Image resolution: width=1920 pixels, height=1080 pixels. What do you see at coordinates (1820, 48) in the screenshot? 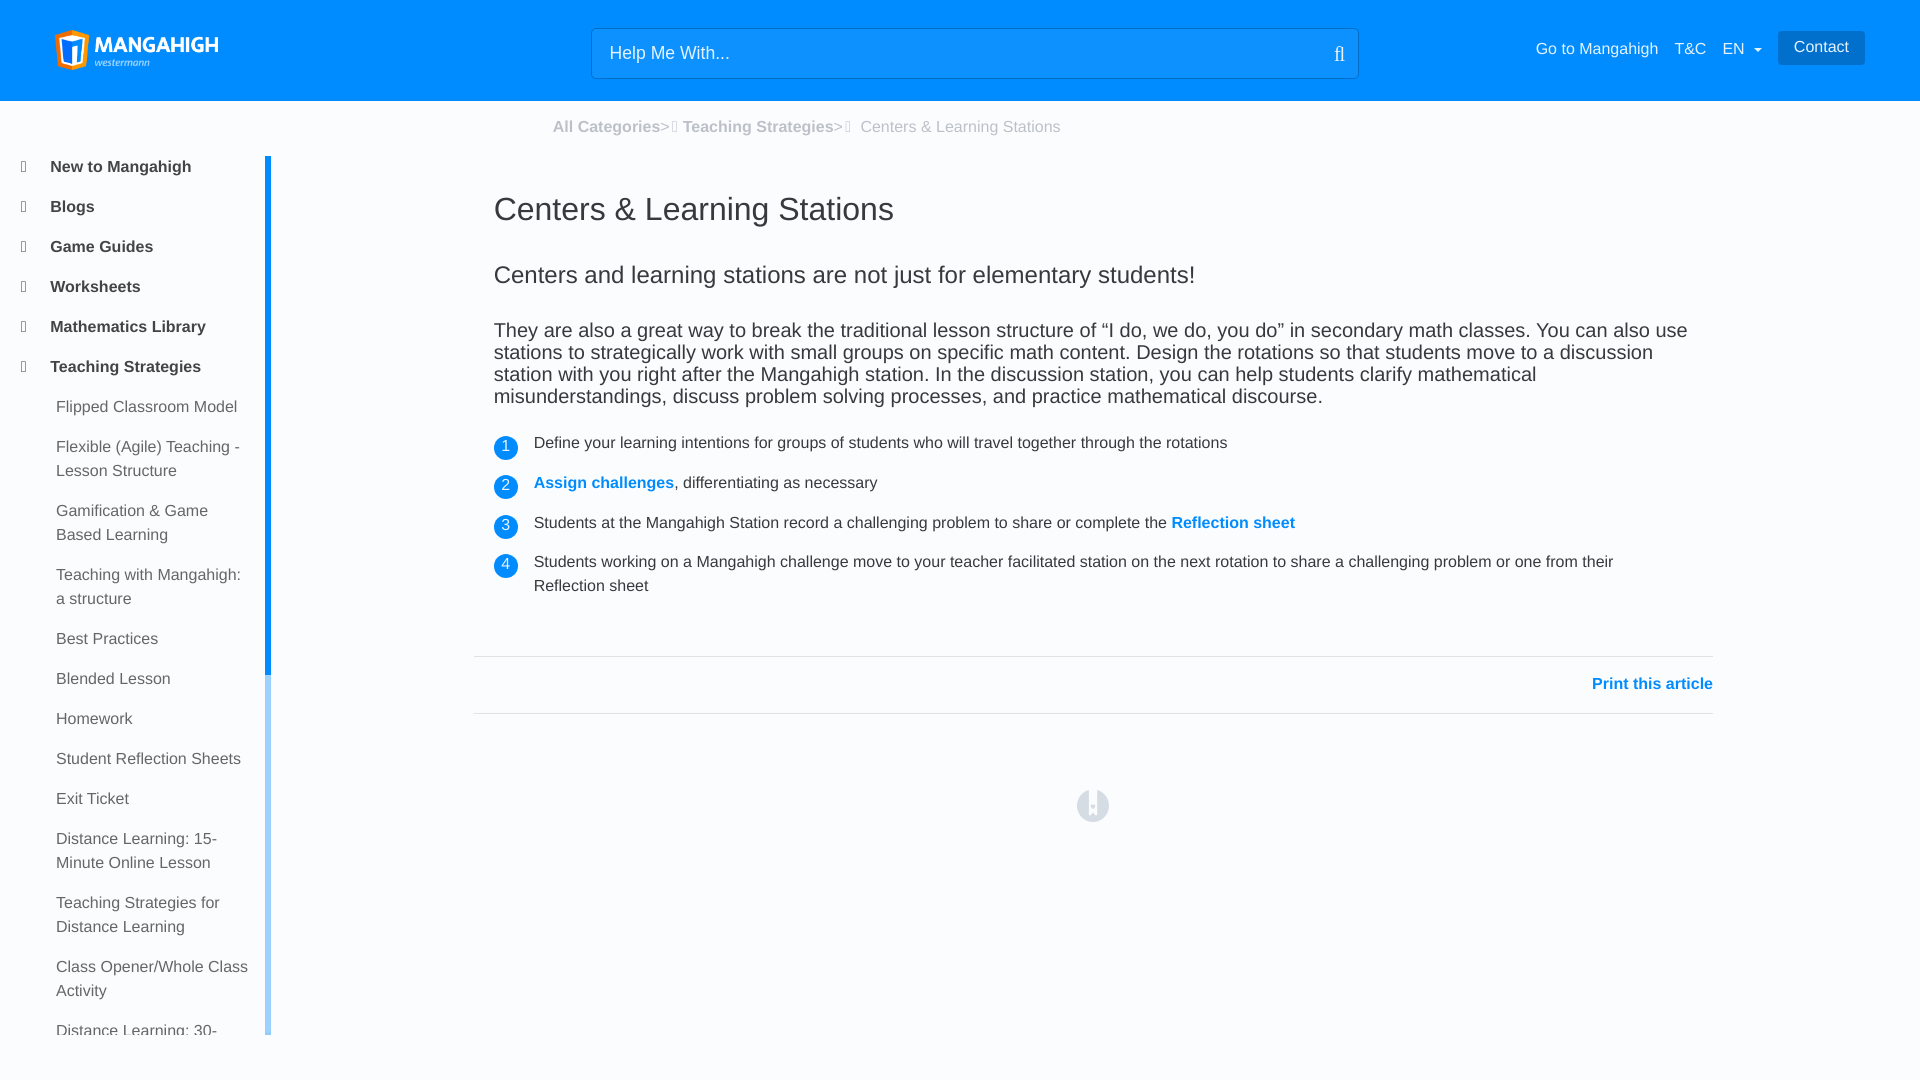
I see `Contact` at bounding box center [1820, 48].